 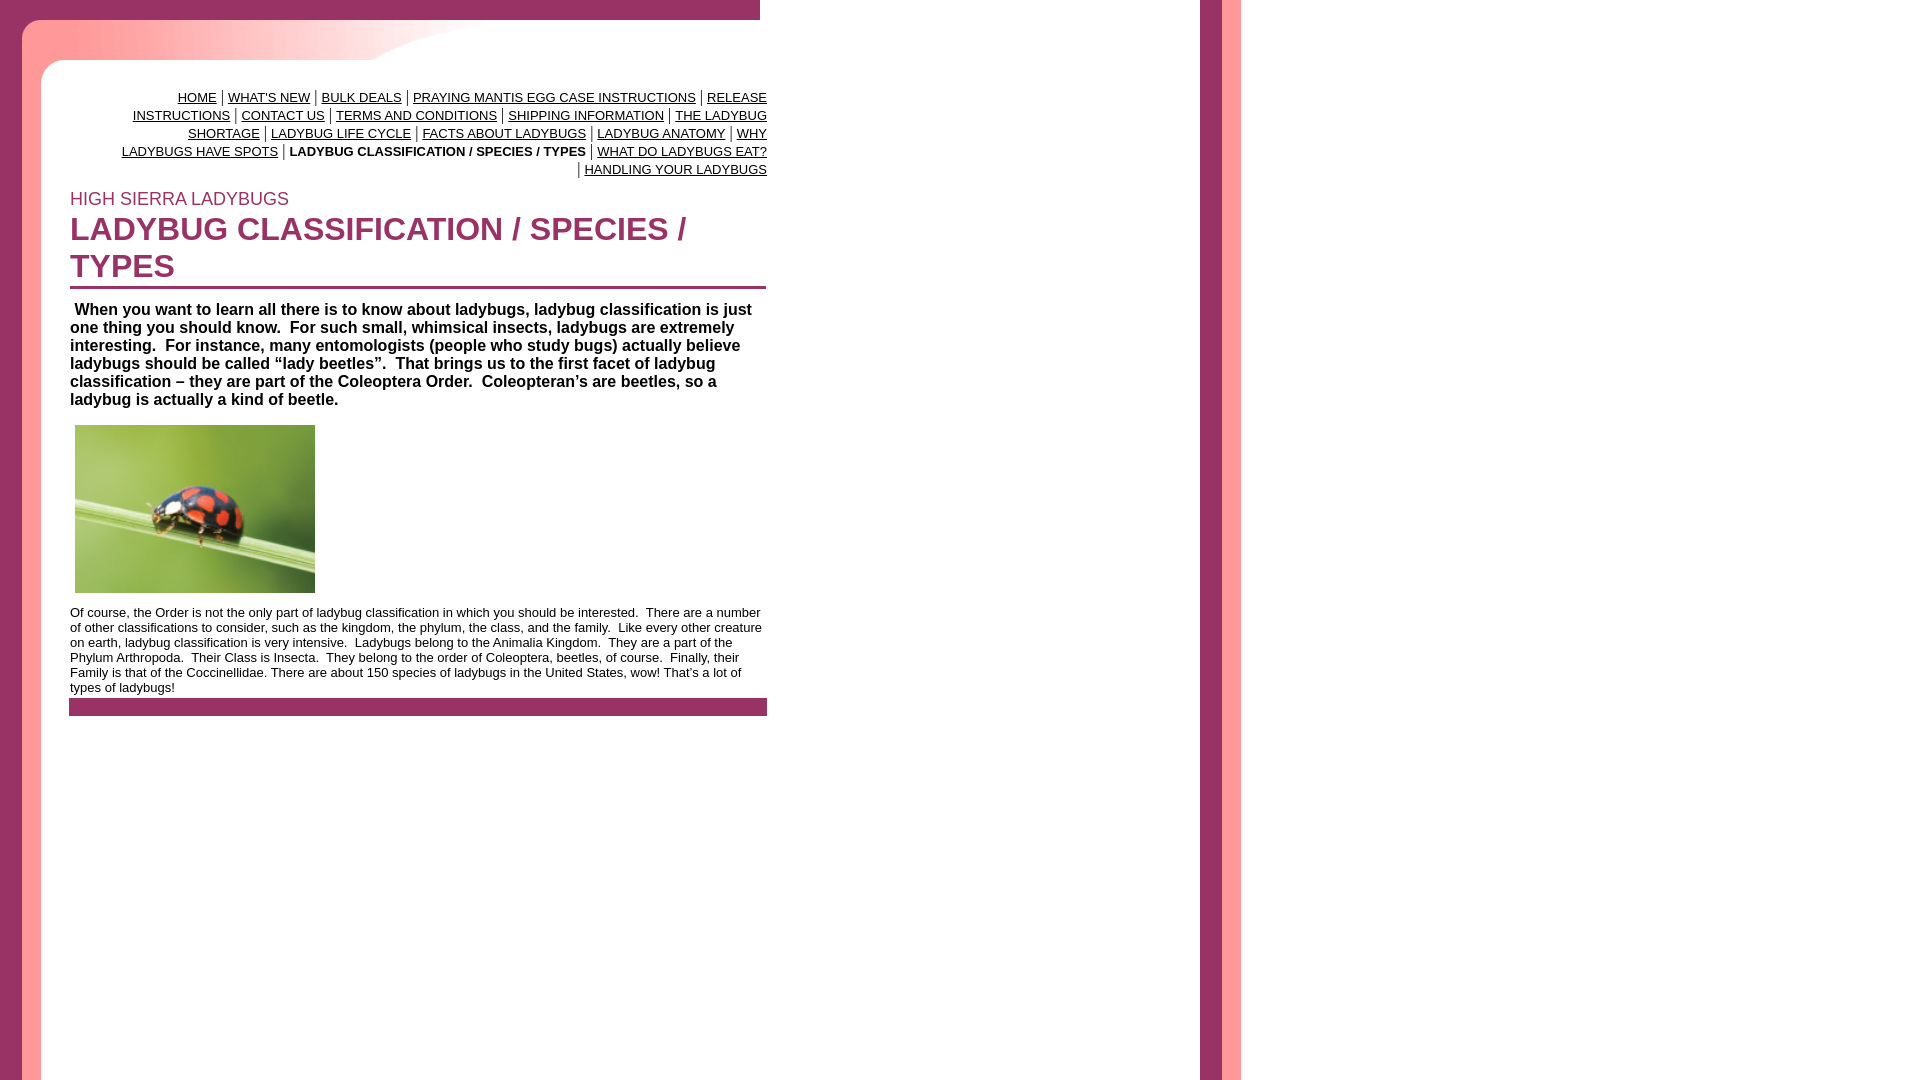 What do you see at coordinates (586, 116) in the screenshot?
I see `SHIPPING INFORMATION` at bounding box center [586, 116].